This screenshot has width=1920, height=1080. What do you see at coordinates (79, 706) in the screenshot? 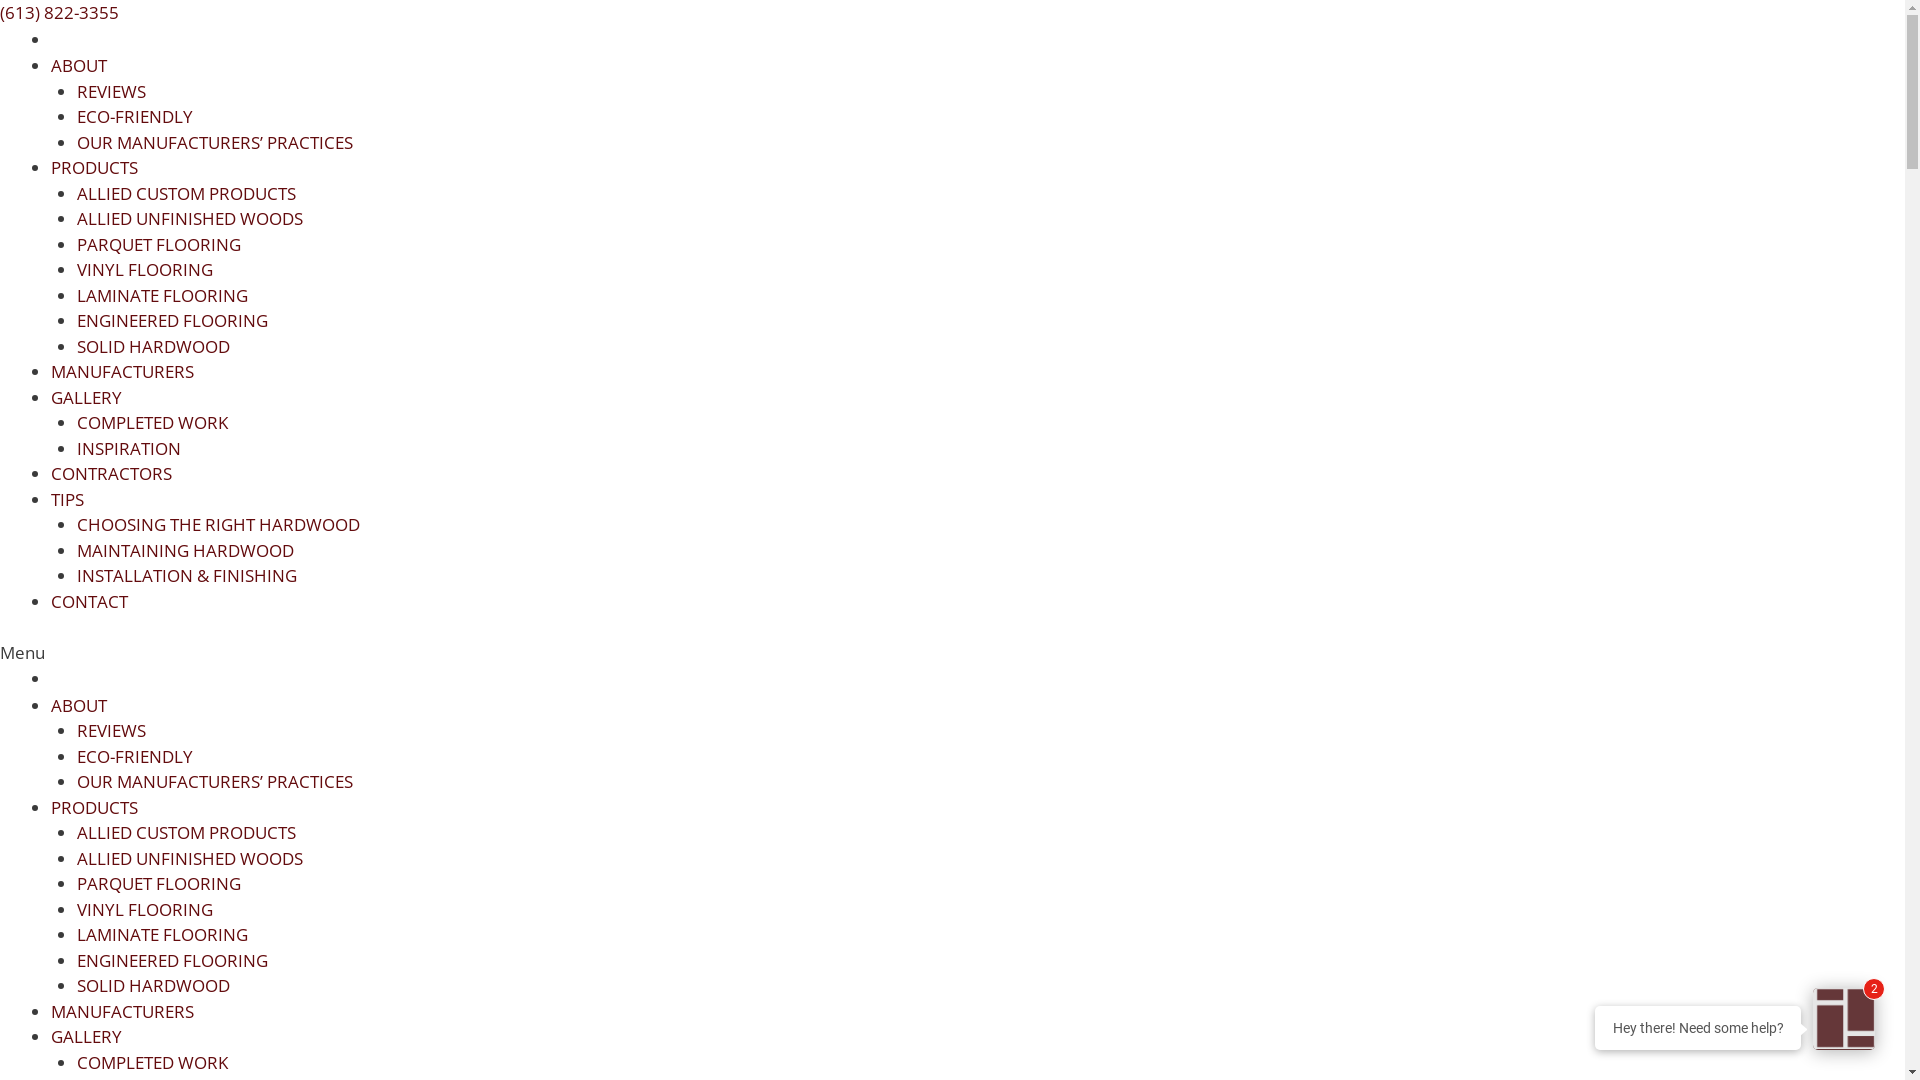
I see `ABOUT` at bounding box center [79, 706].